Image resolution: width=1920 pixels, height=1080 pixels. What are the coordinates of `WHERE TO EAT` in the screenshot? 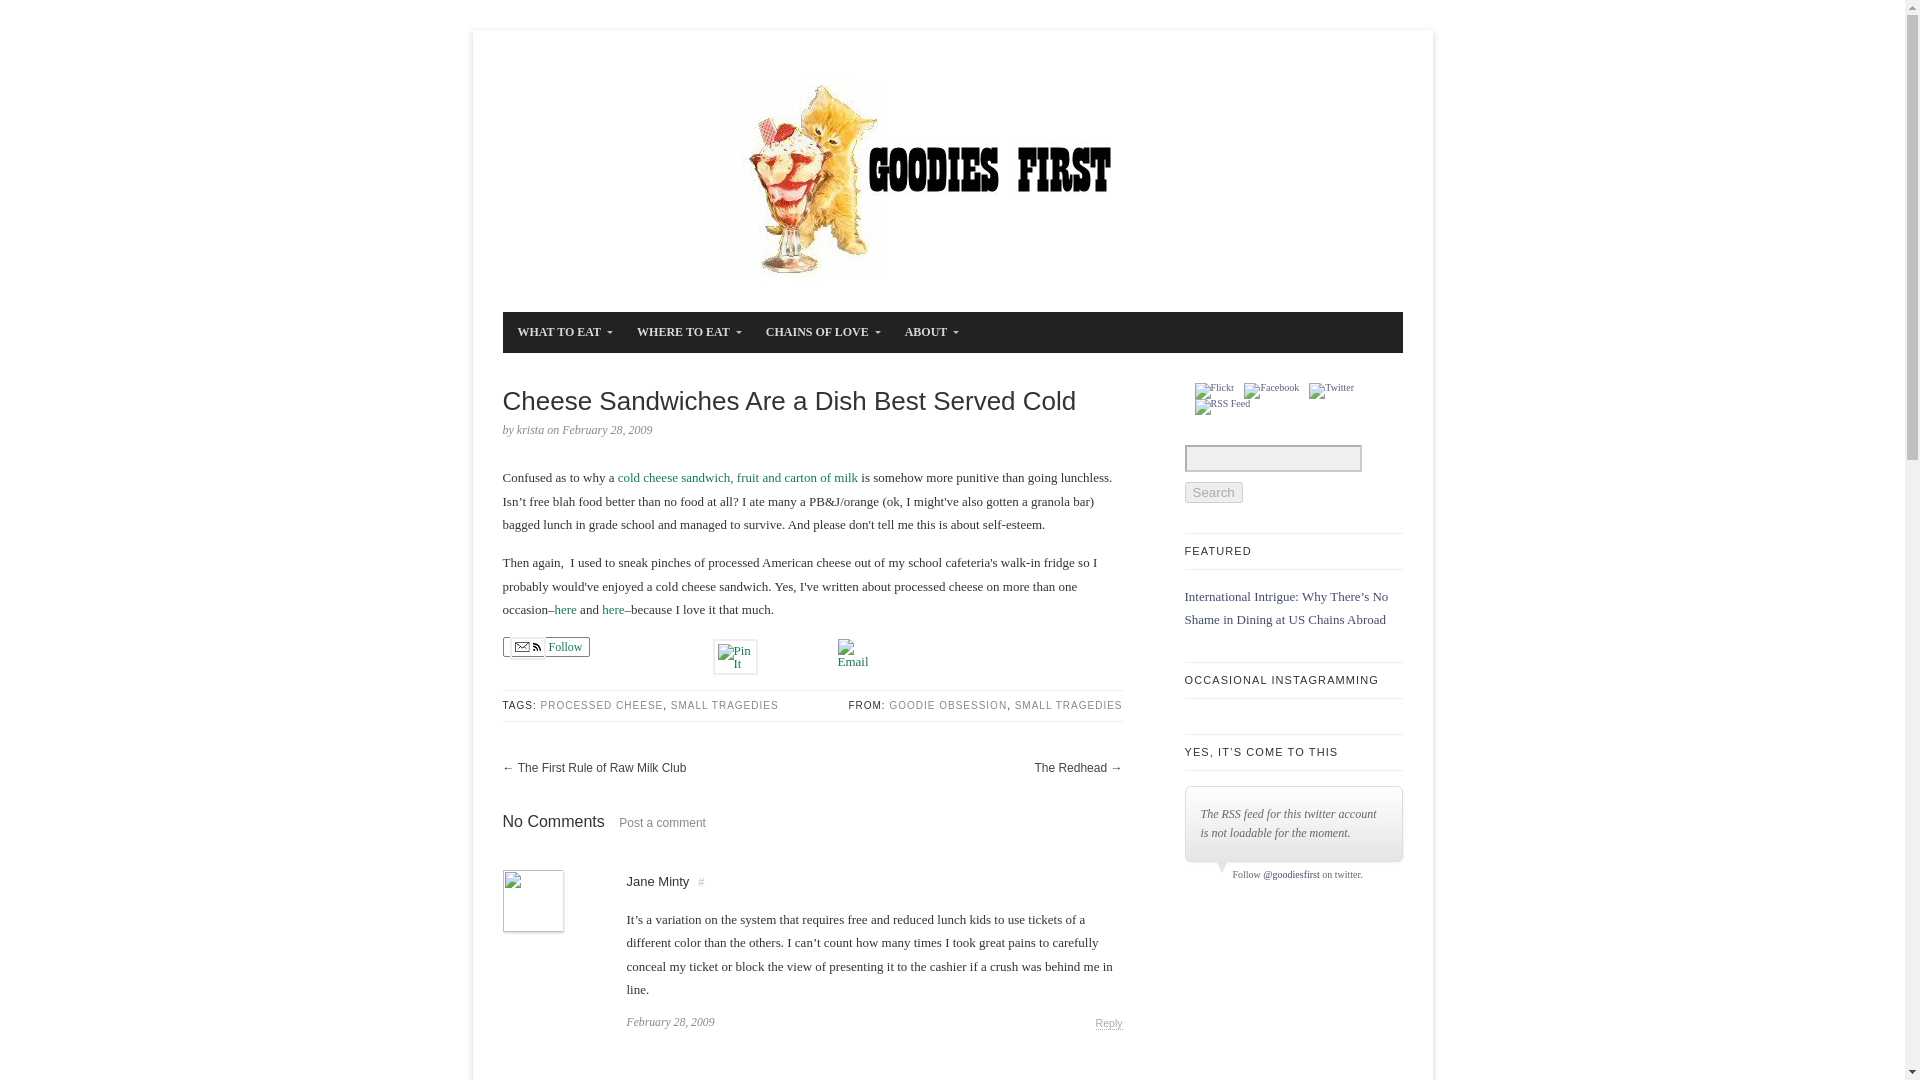 It's located at (685, 332).